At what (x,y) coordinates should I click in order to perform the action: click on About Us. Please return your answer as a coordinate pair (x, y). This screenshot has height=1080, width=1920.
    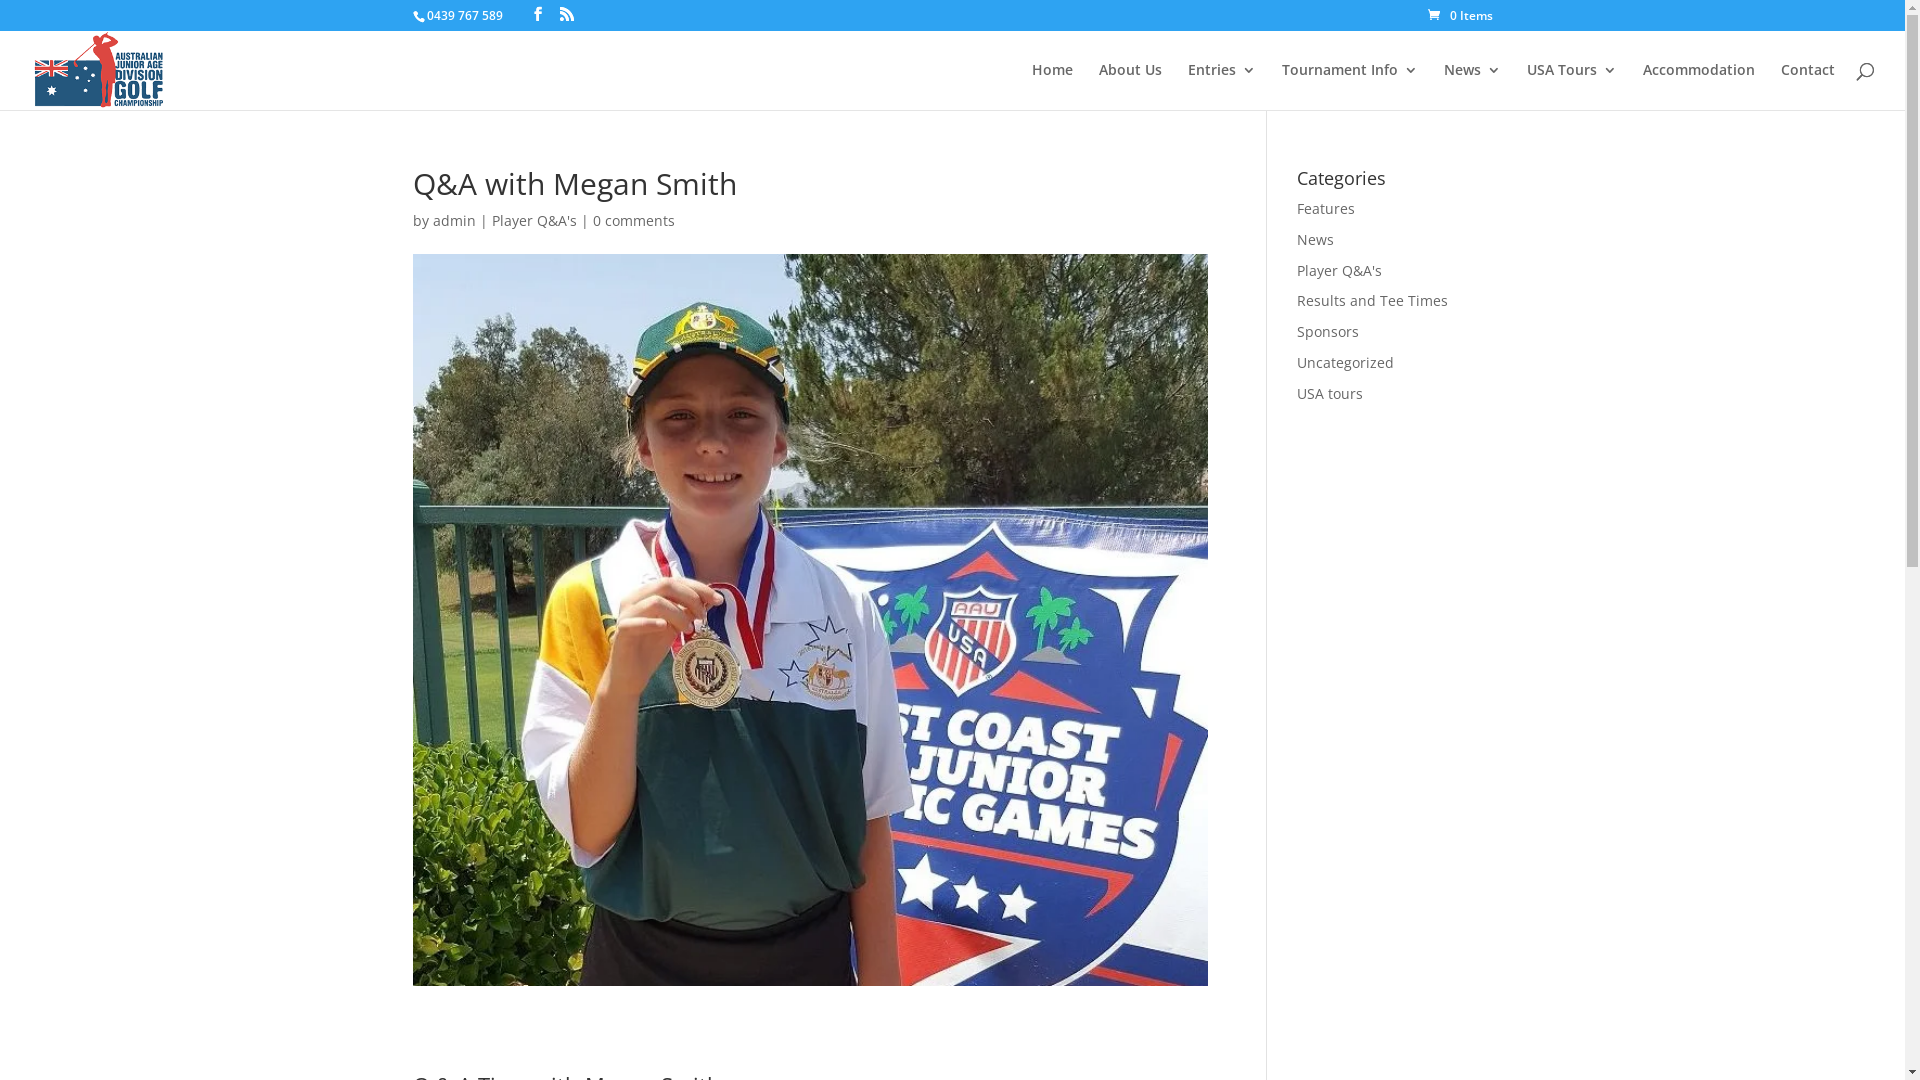
    Looking at the image, I should click on (1130, 86).